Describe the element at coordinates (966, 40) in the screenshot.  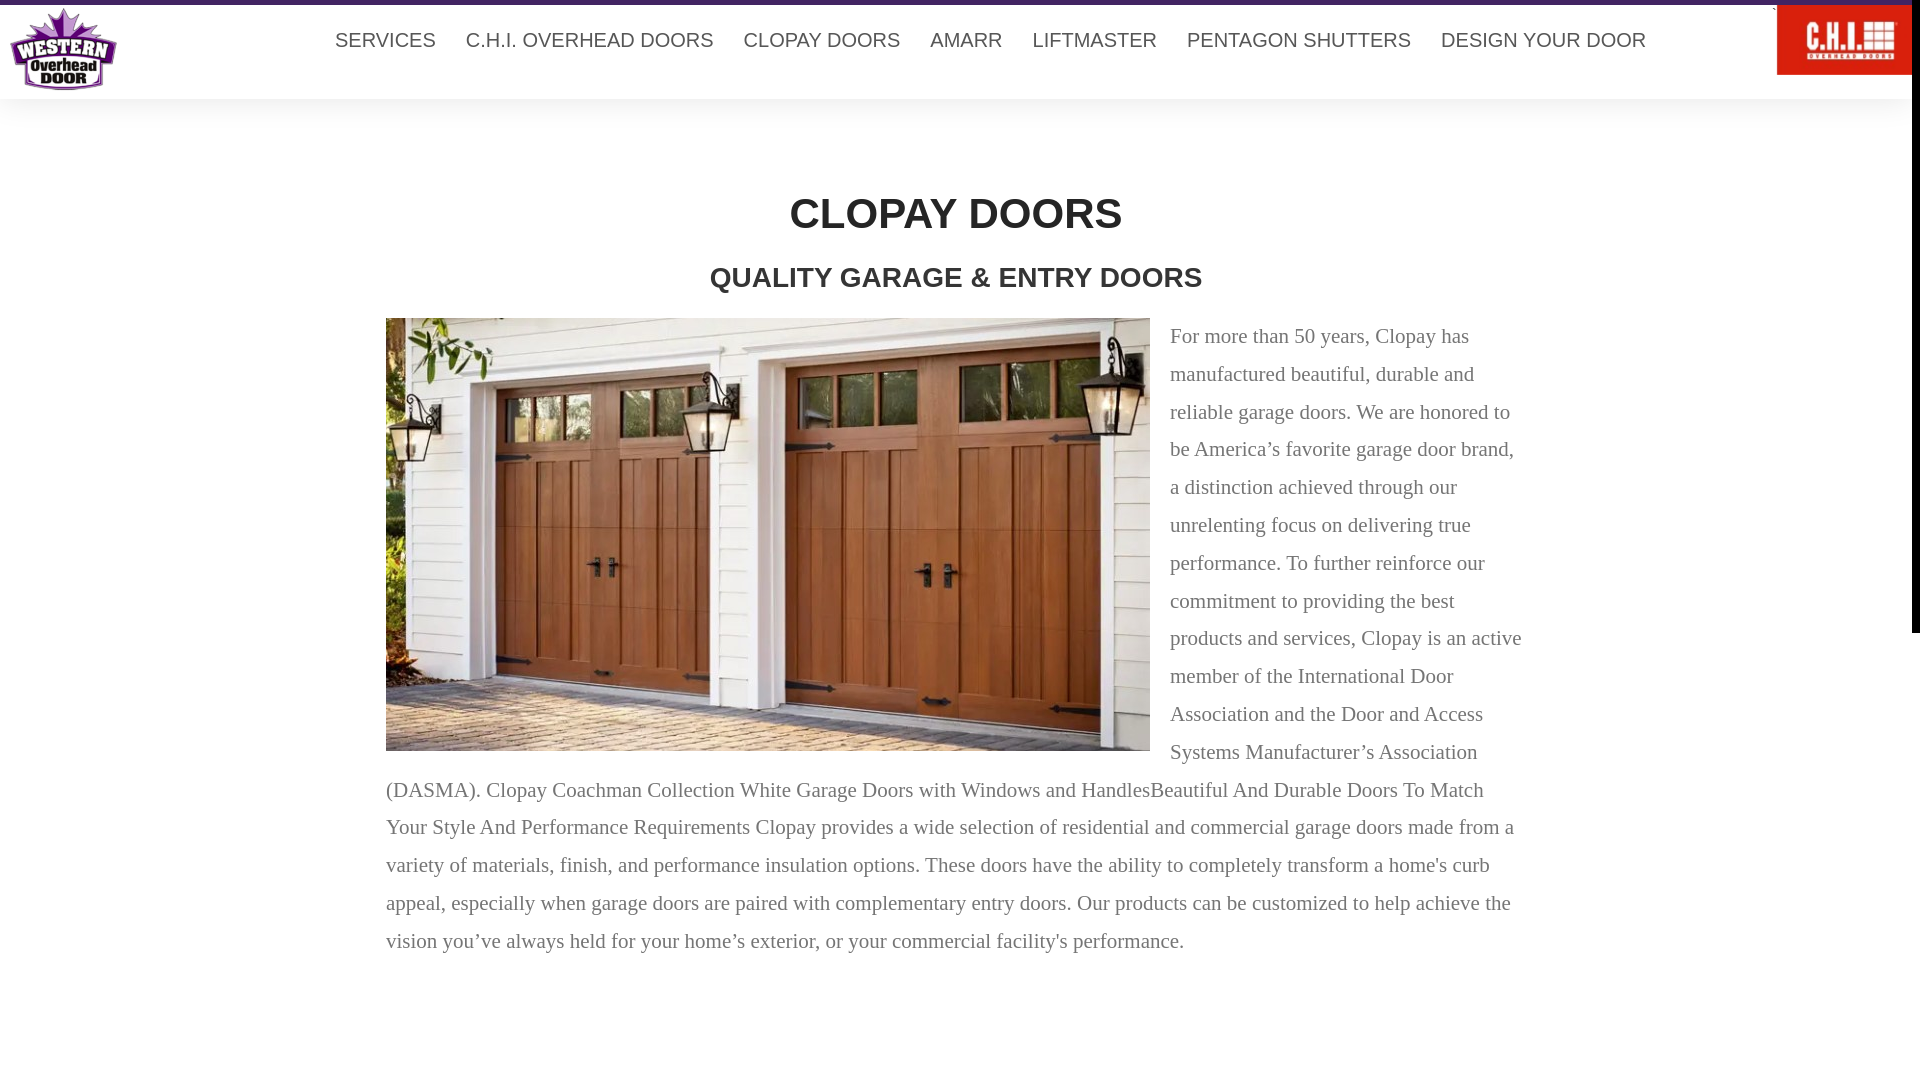
I see `AMARR` at that location.